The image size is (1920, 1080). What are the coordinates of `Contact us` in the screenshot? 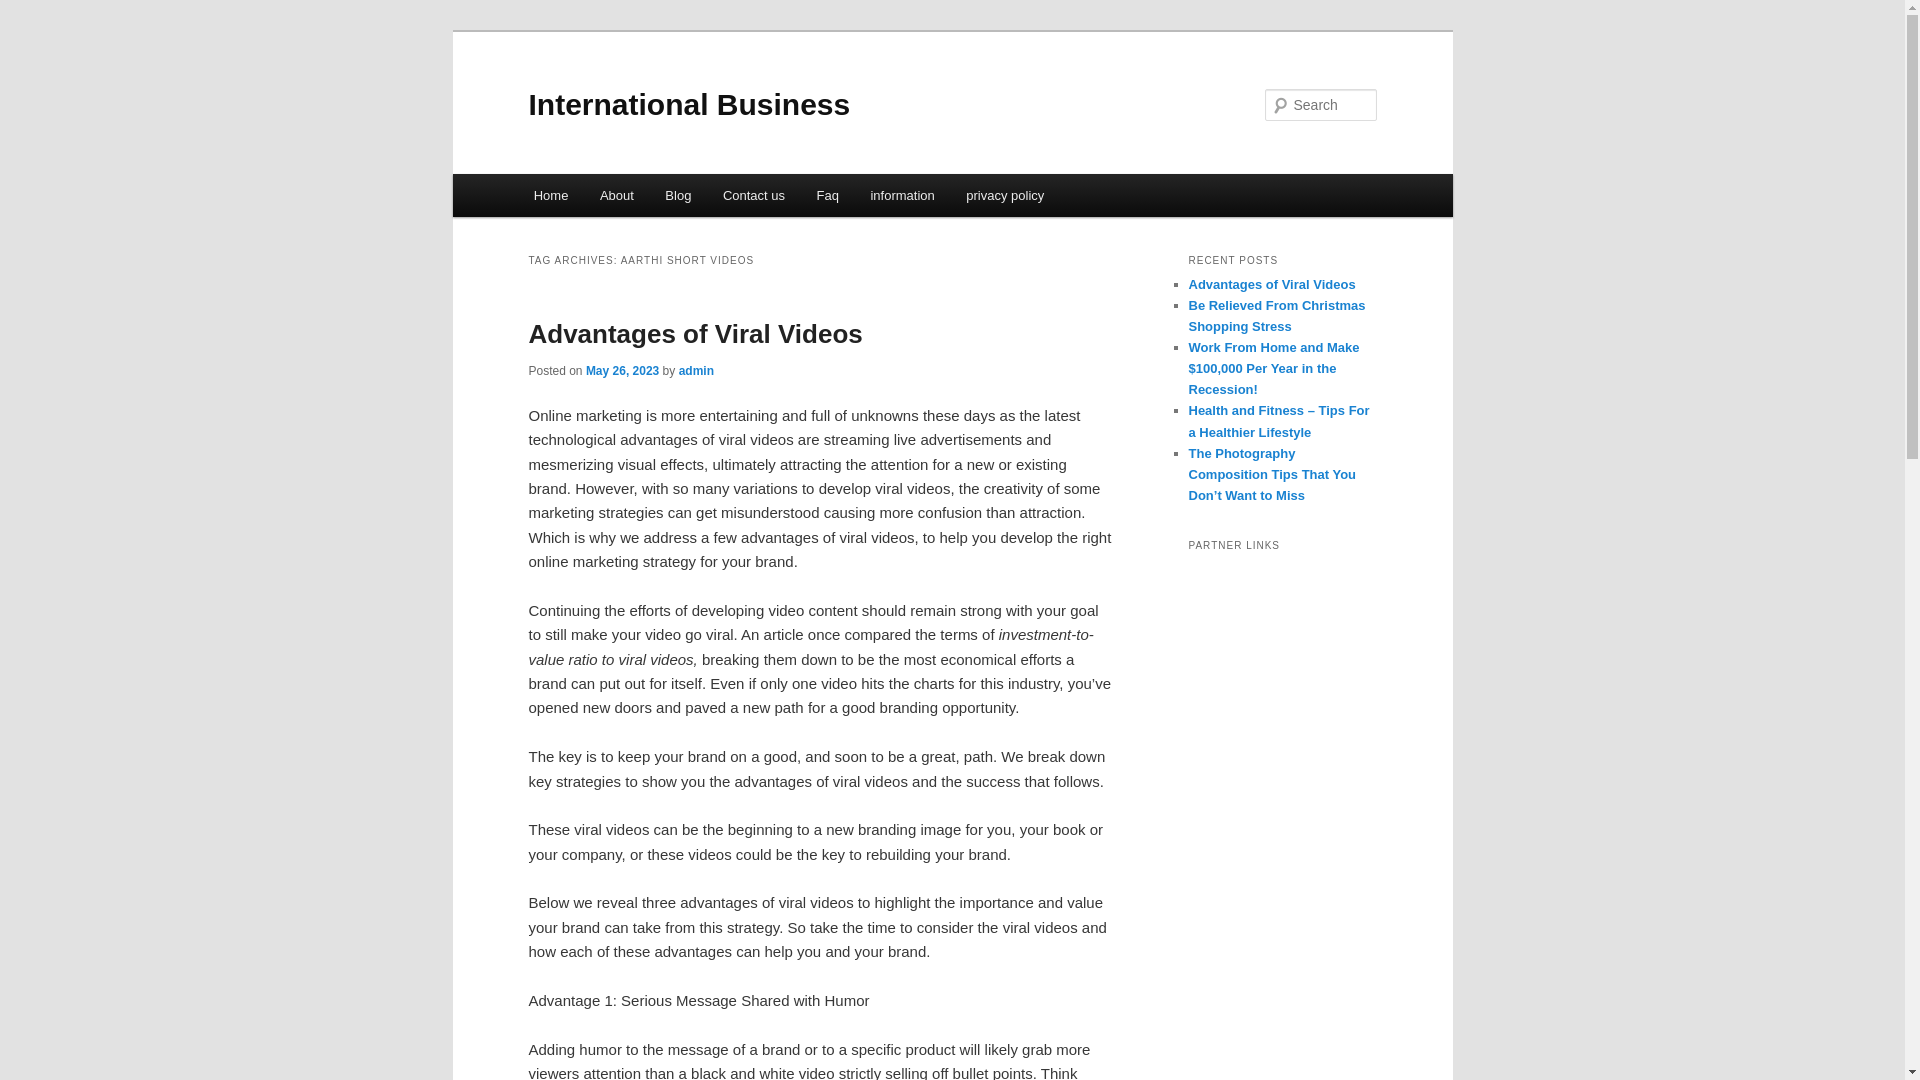 It's located at (753, 195).